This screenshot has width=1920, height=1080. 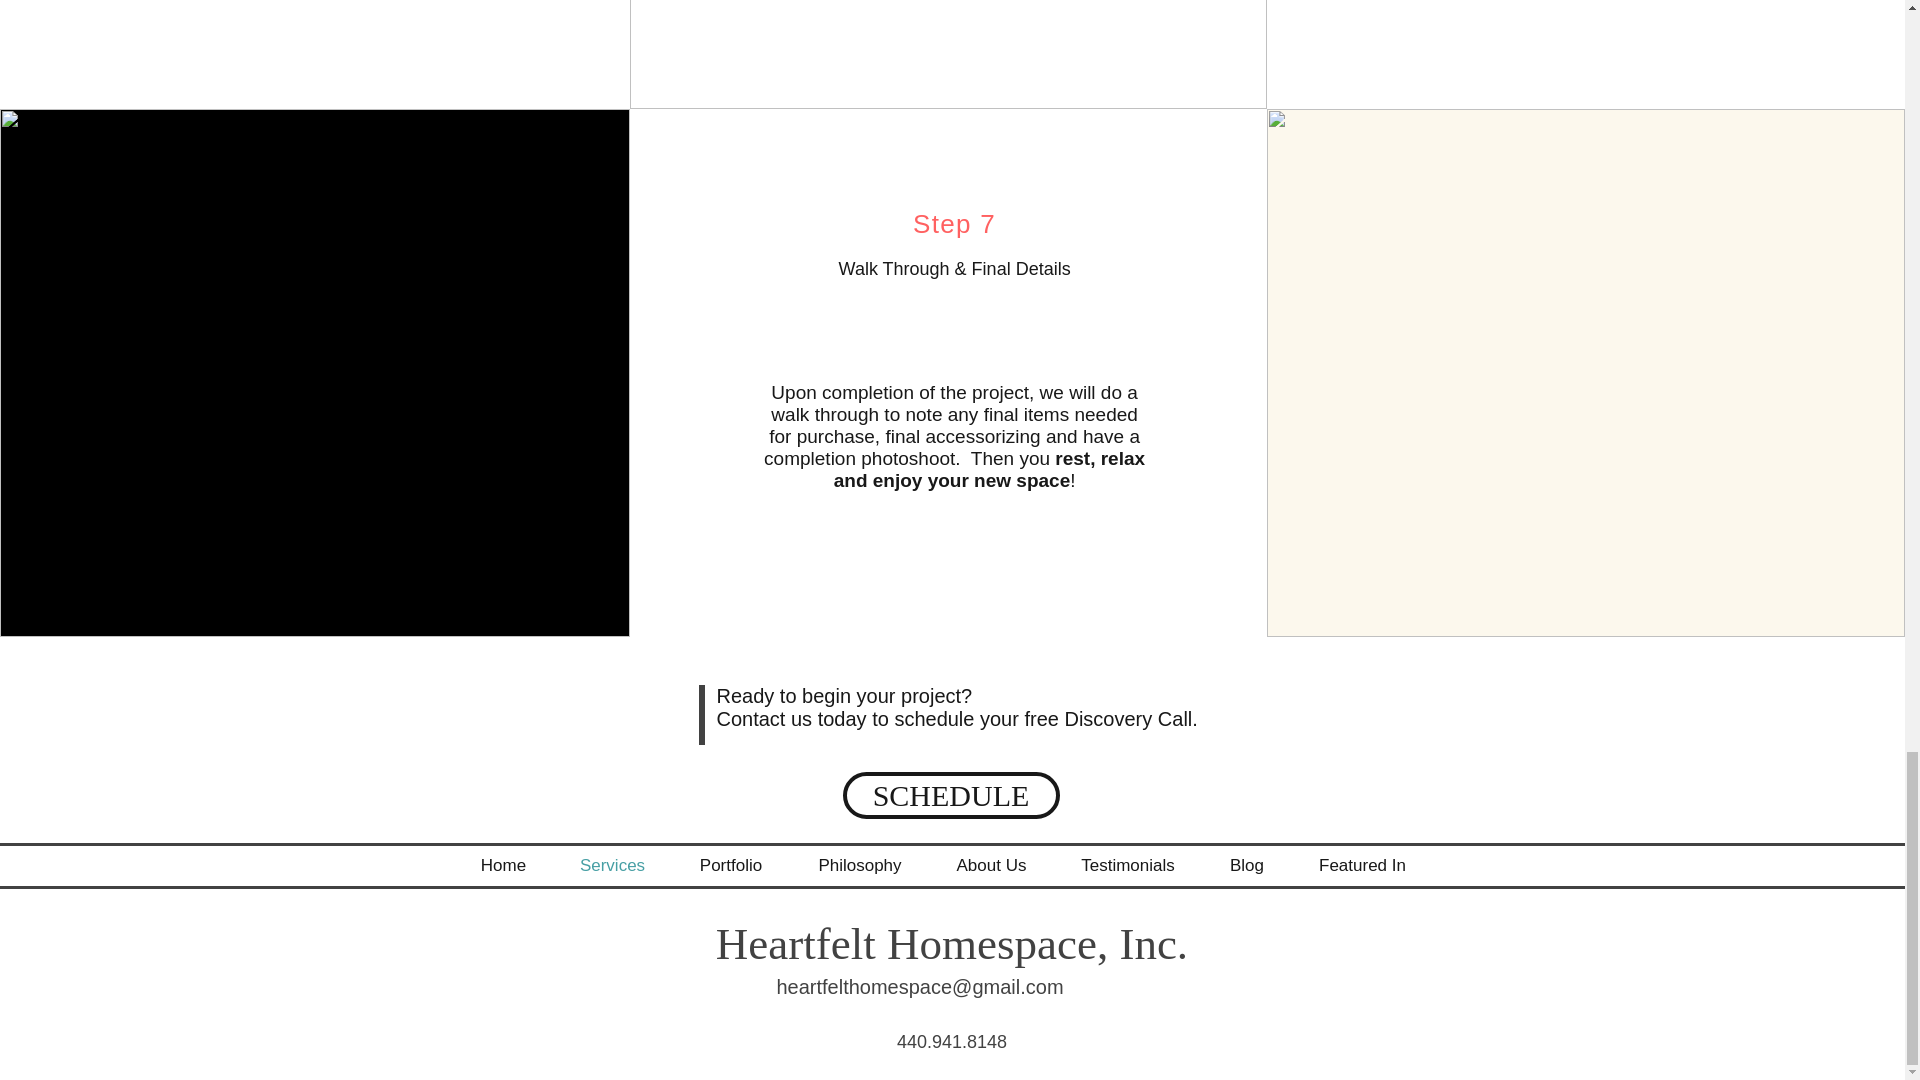 I want to click on About Us, so click(x=990, y=866).